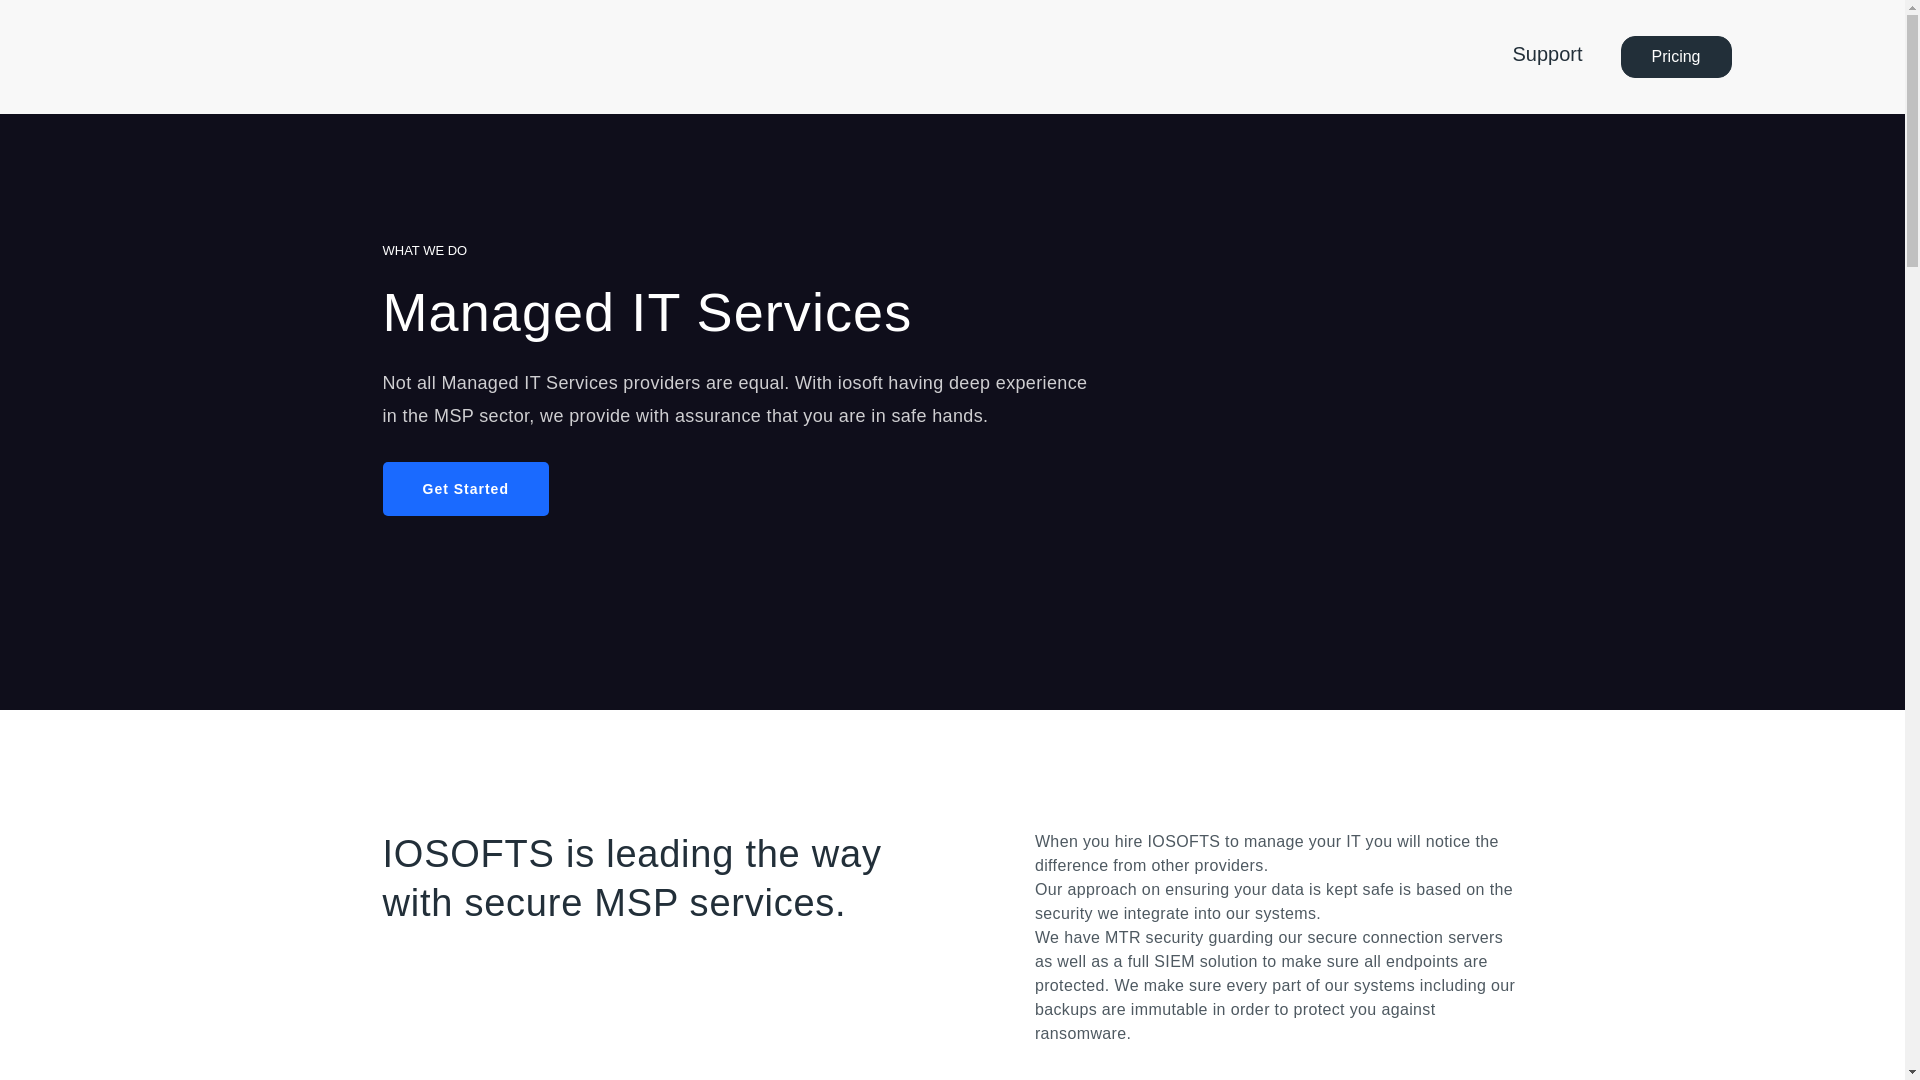 The image size is (1920, 1080). I want to click on Support, so click(1547, 56).